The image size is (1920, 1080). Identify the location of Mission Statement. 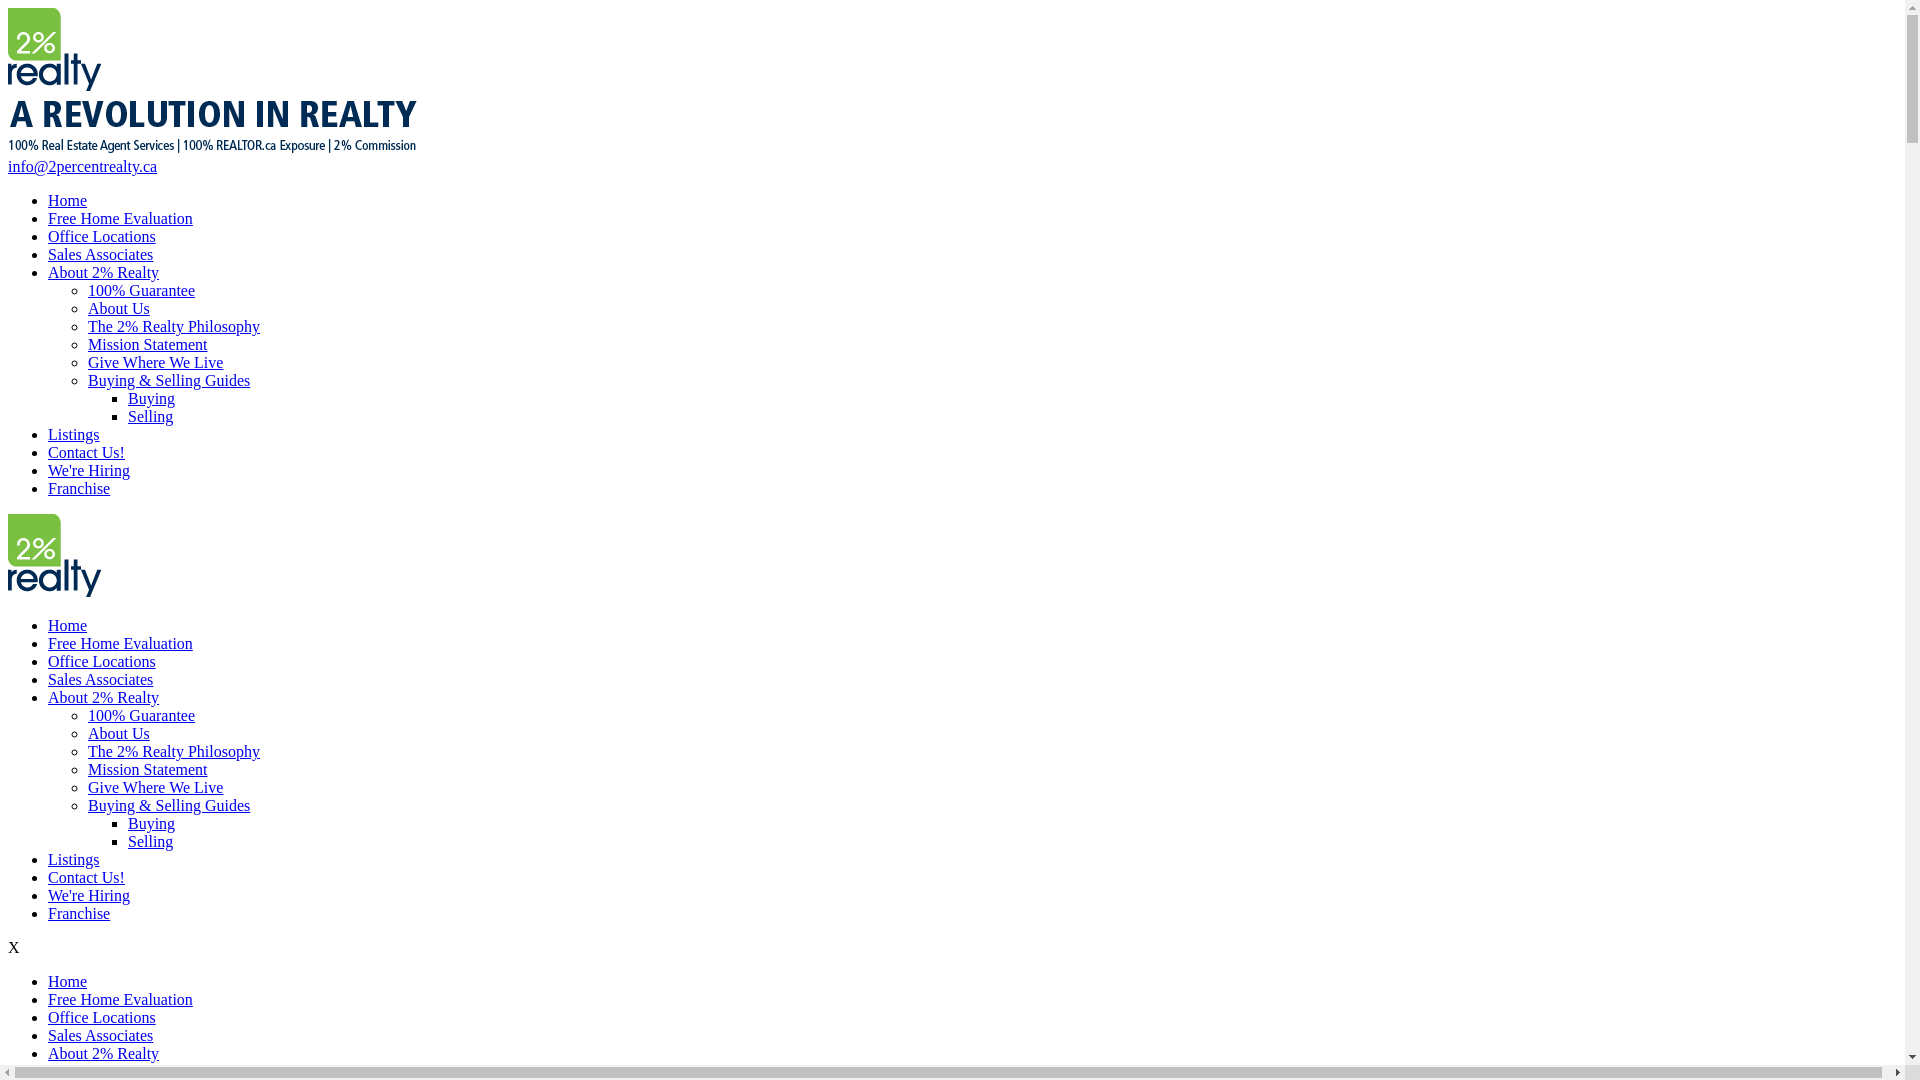
(148, 344).